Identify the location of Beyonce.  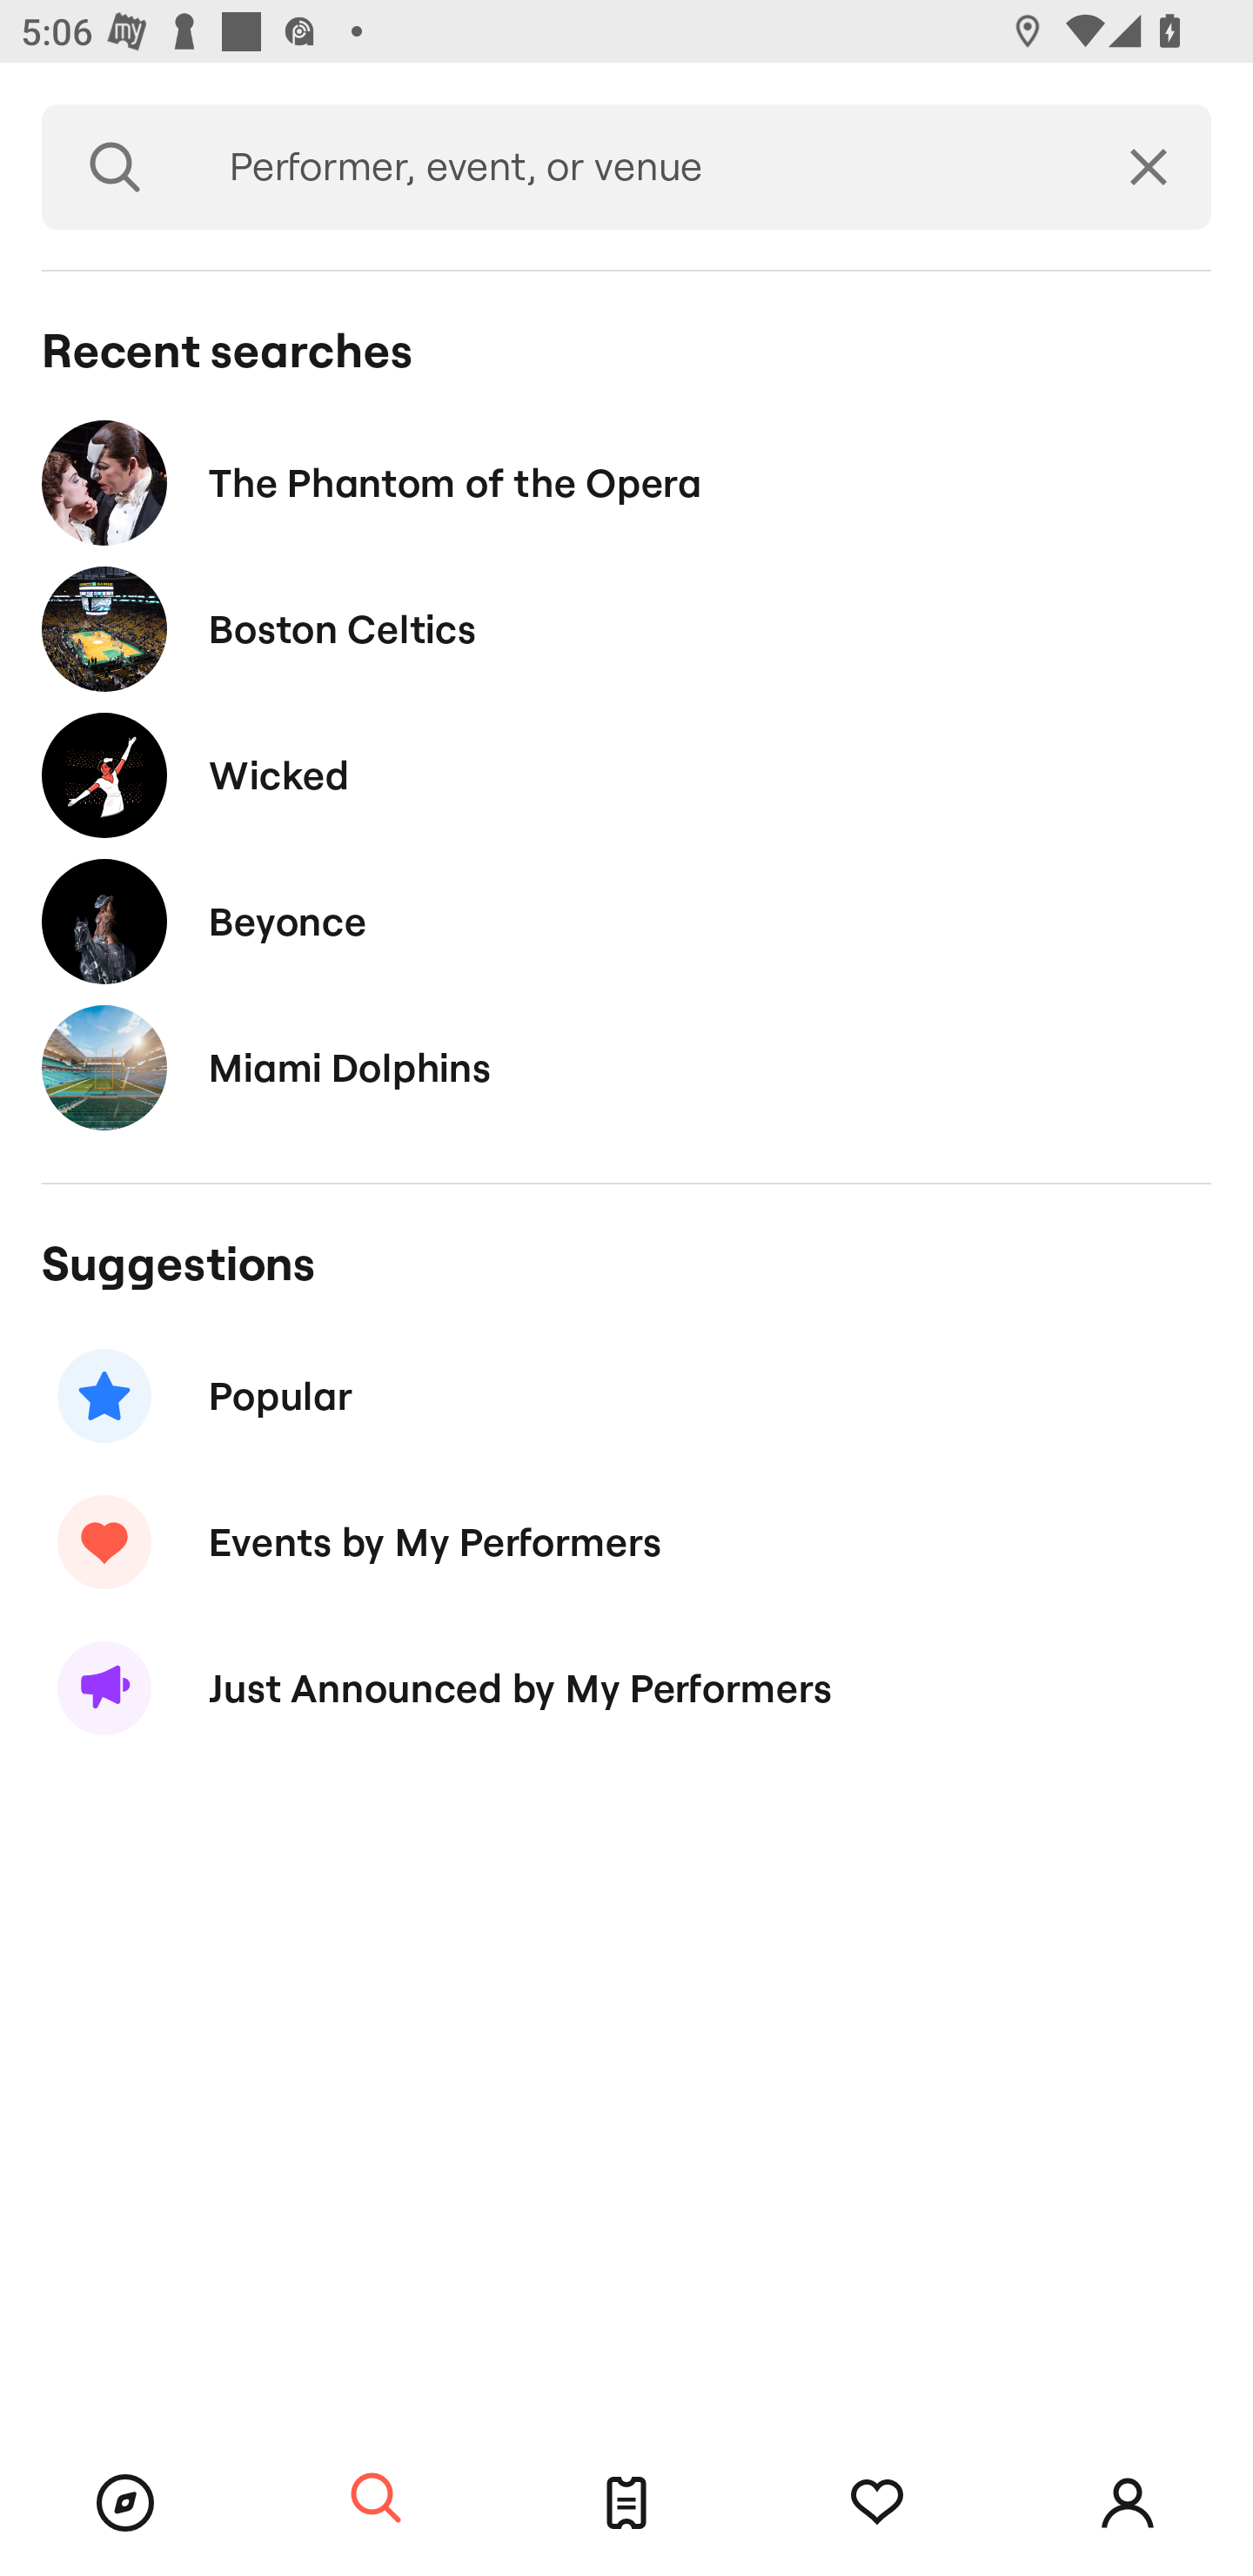
(626, 921).